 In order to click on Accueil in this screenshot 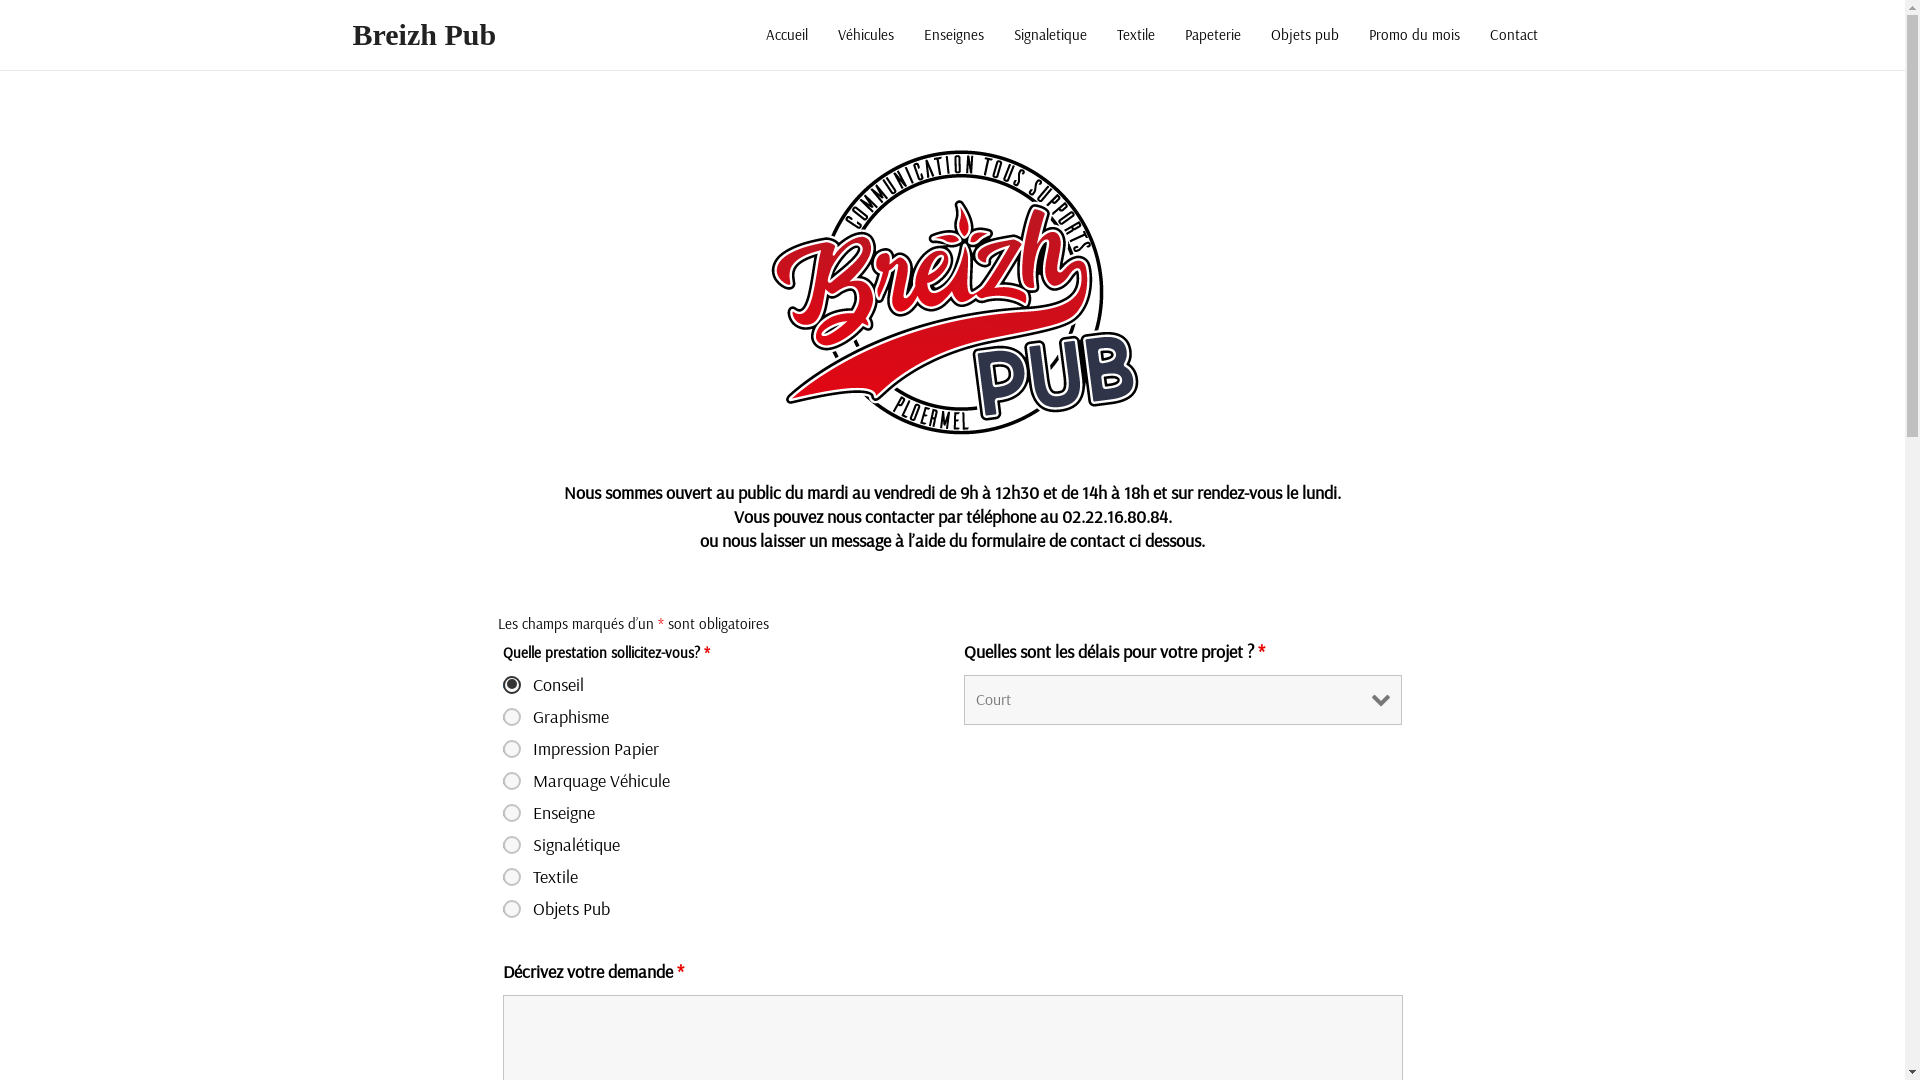, I will do `click(786, 35)`.